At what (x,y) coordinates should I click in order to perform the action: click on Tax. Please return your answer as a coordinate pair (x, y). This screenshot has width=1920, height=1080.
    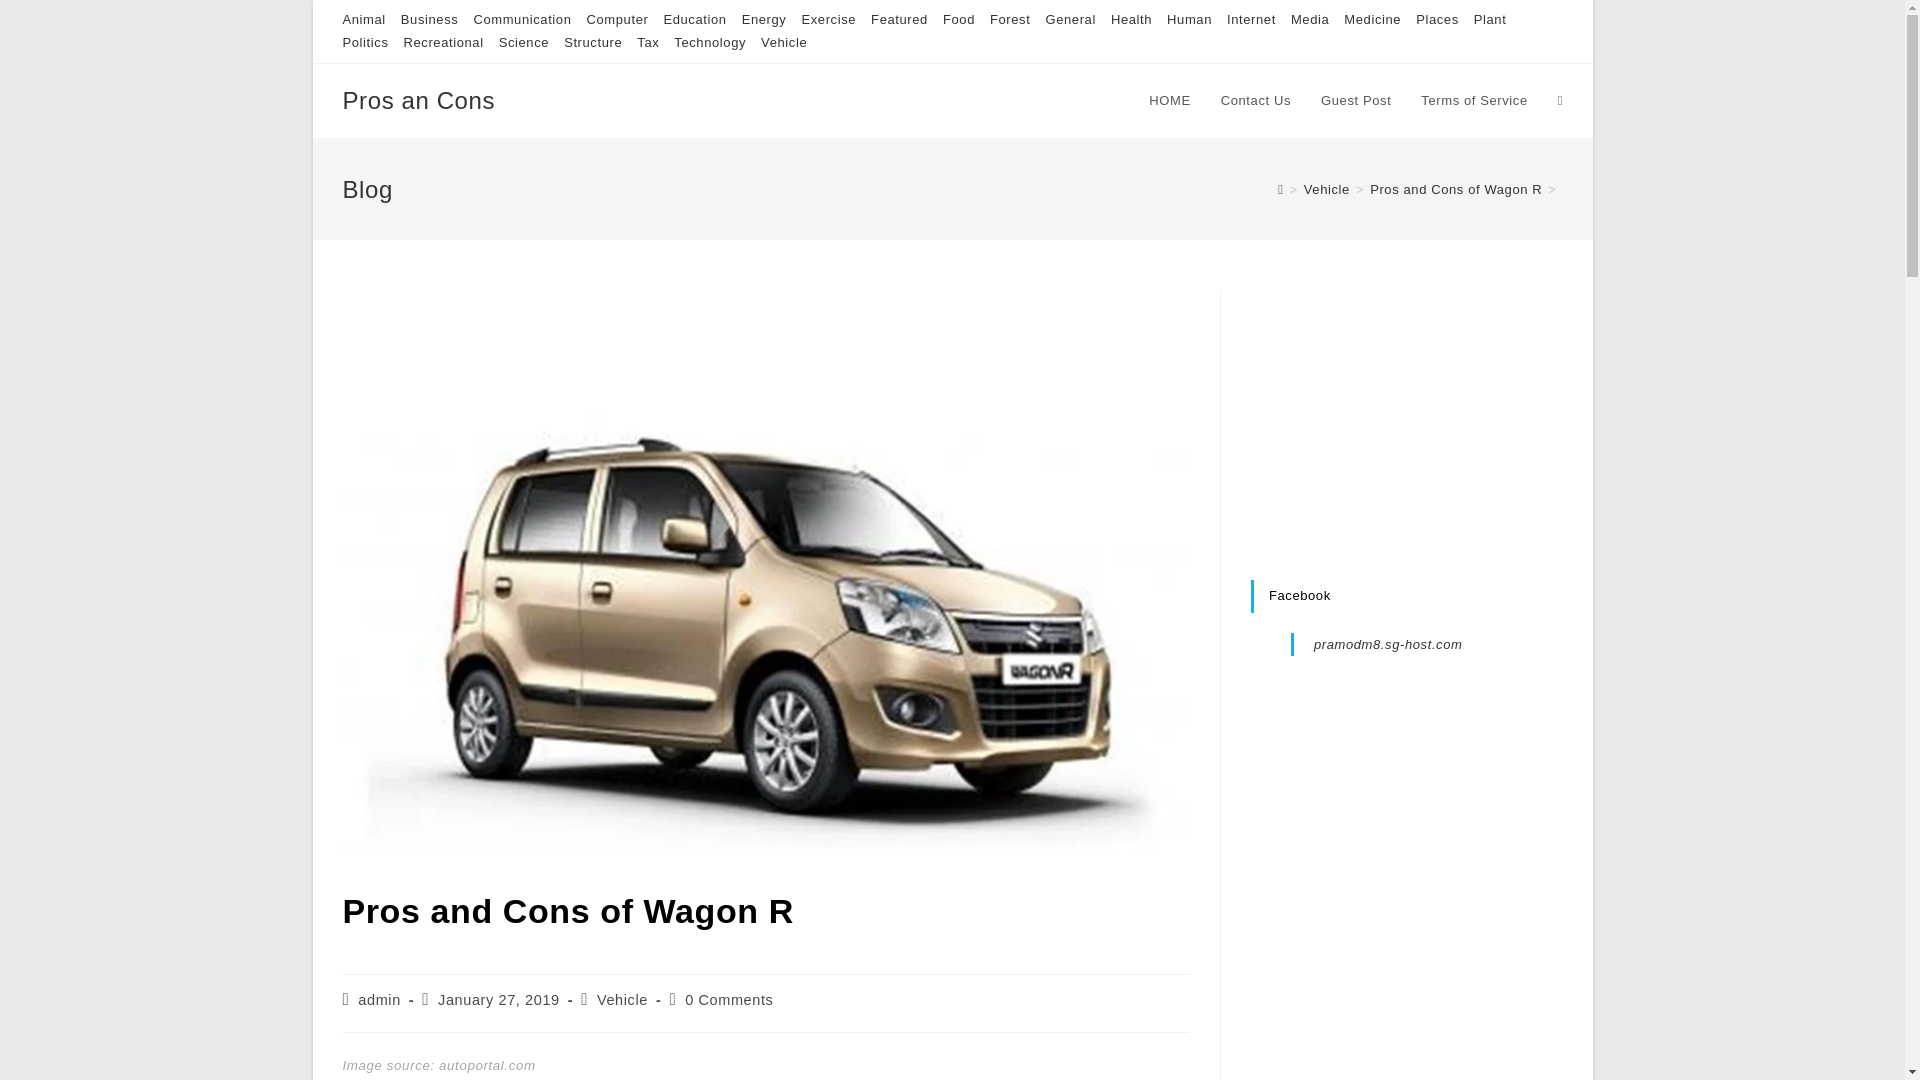
    Looking at the image, I should click on (648, 42).